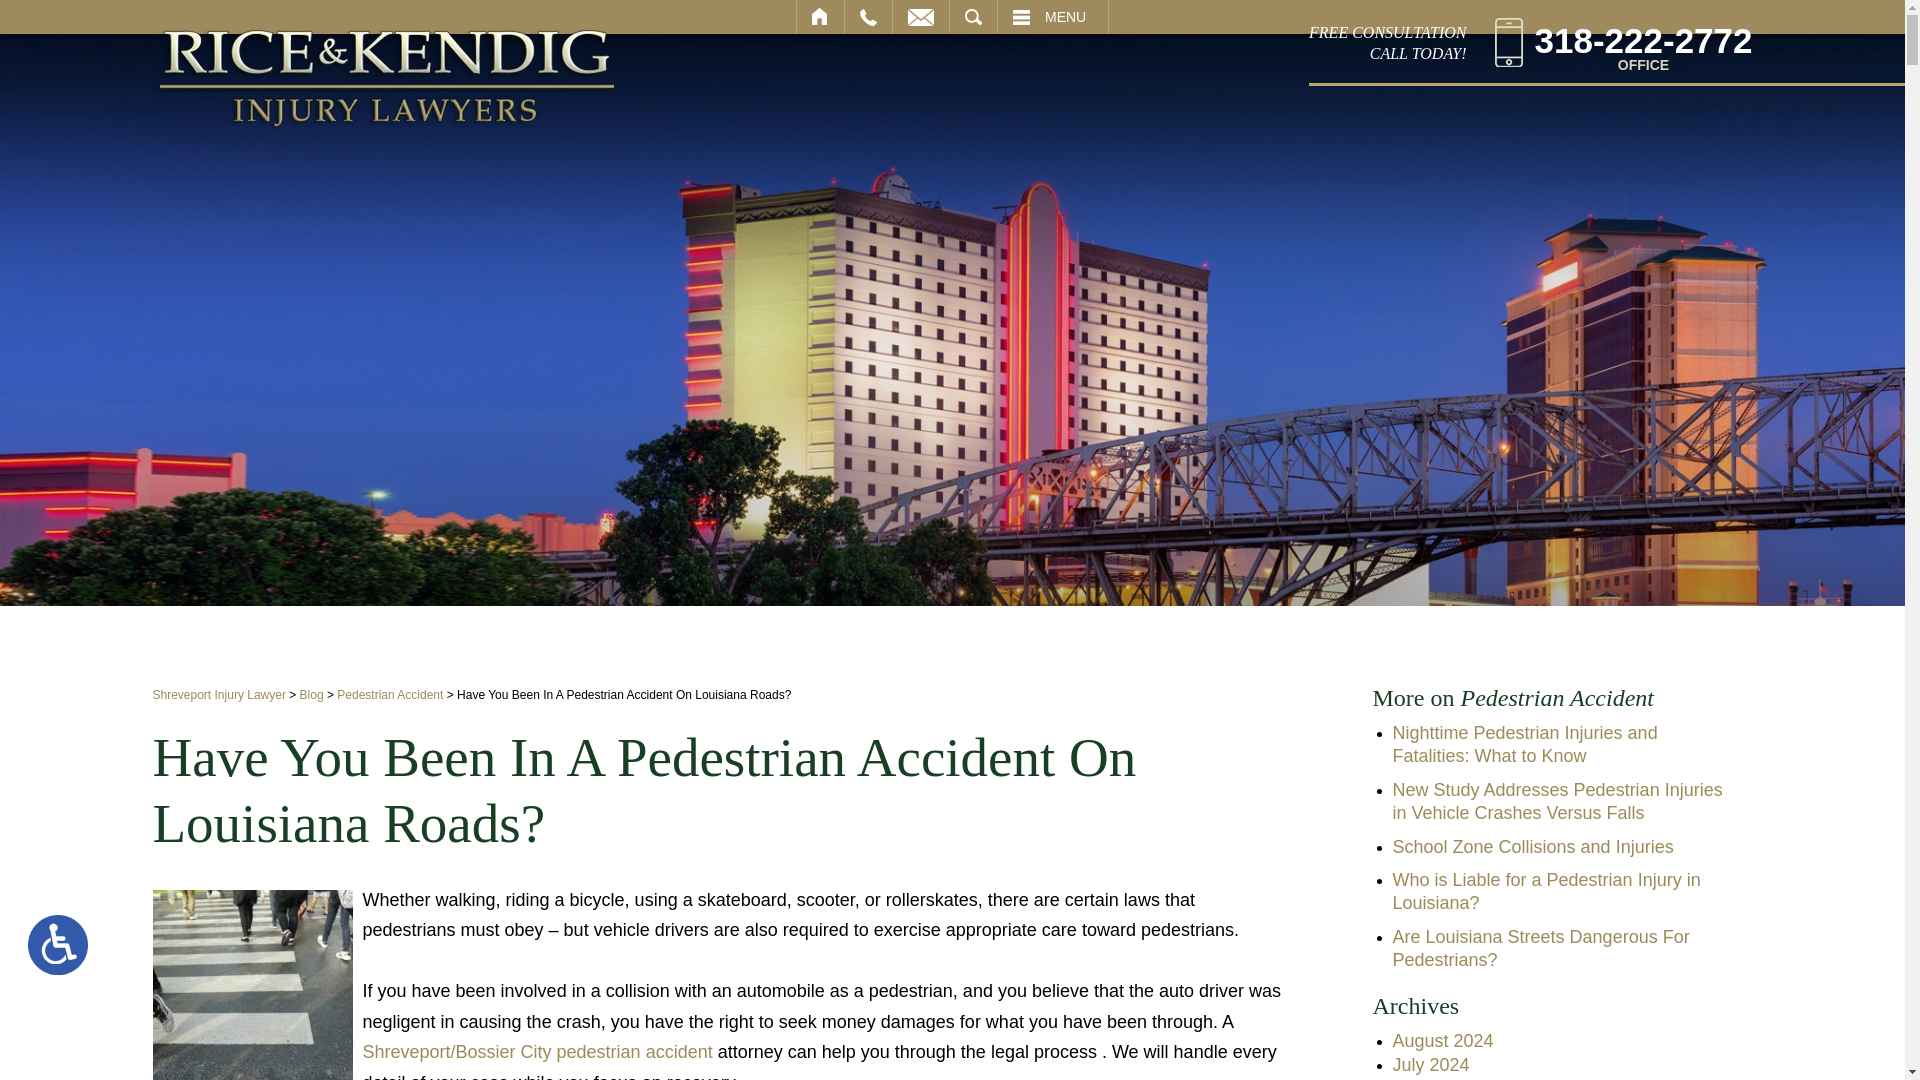 The width and height of the screenshot is (1920, 1080). I want to click on HOME, so click(820, 16).